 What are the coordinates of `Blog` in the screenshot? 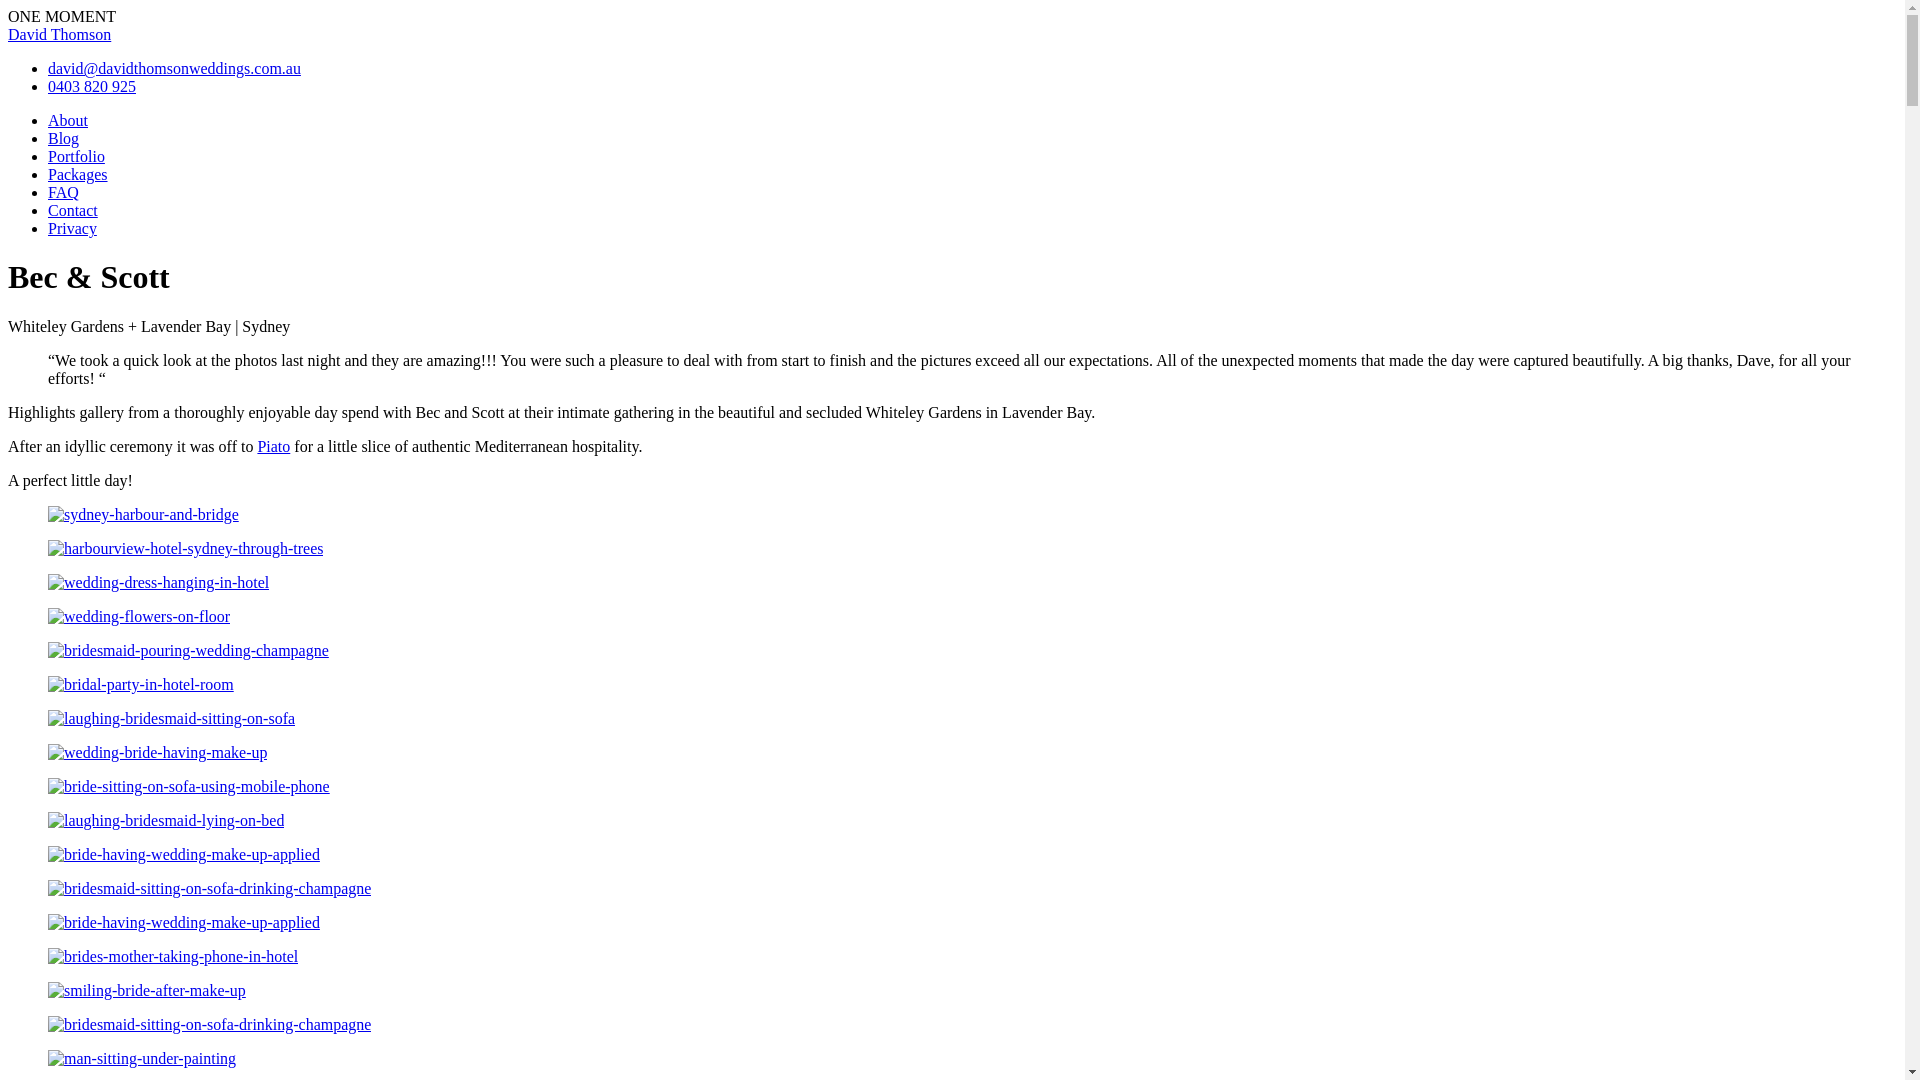 It's located at (64, 138).